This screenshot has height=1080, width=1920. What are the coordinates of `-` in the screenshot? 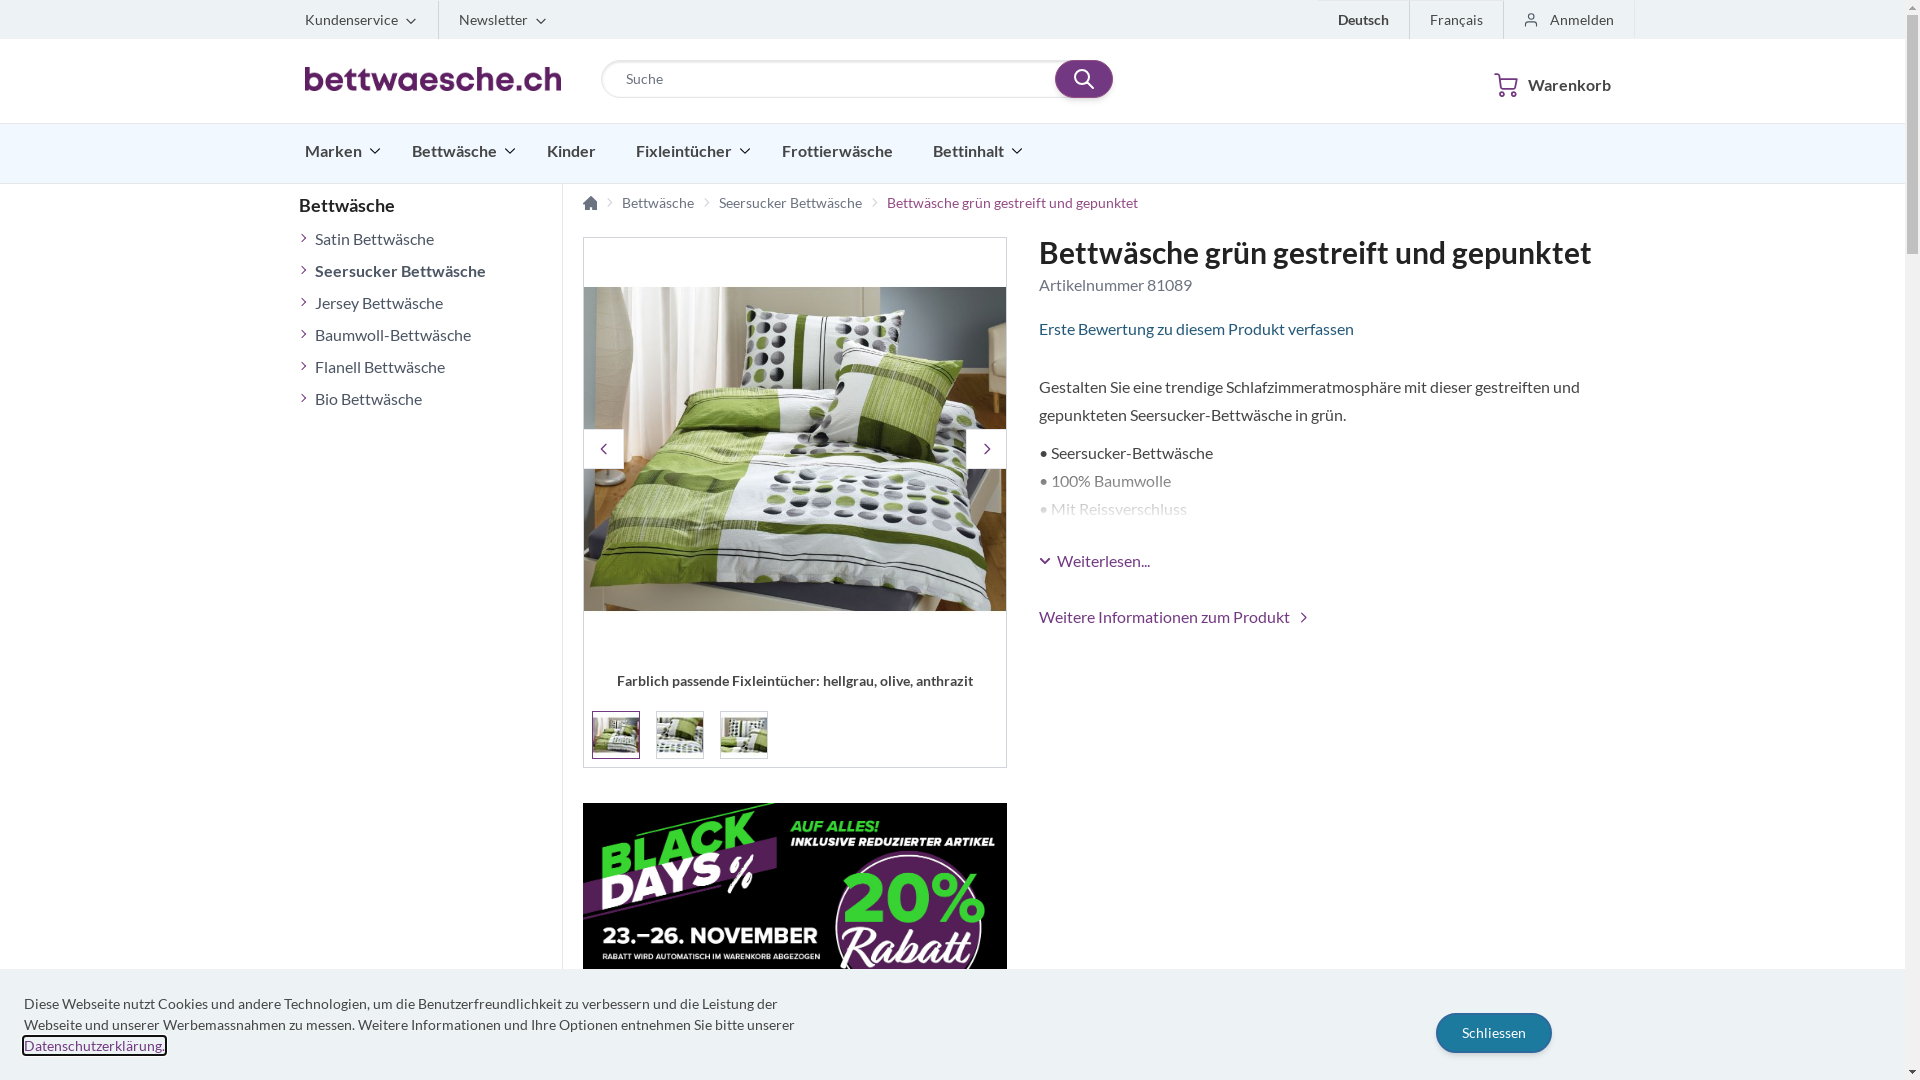 It's located at (1287, 1045).